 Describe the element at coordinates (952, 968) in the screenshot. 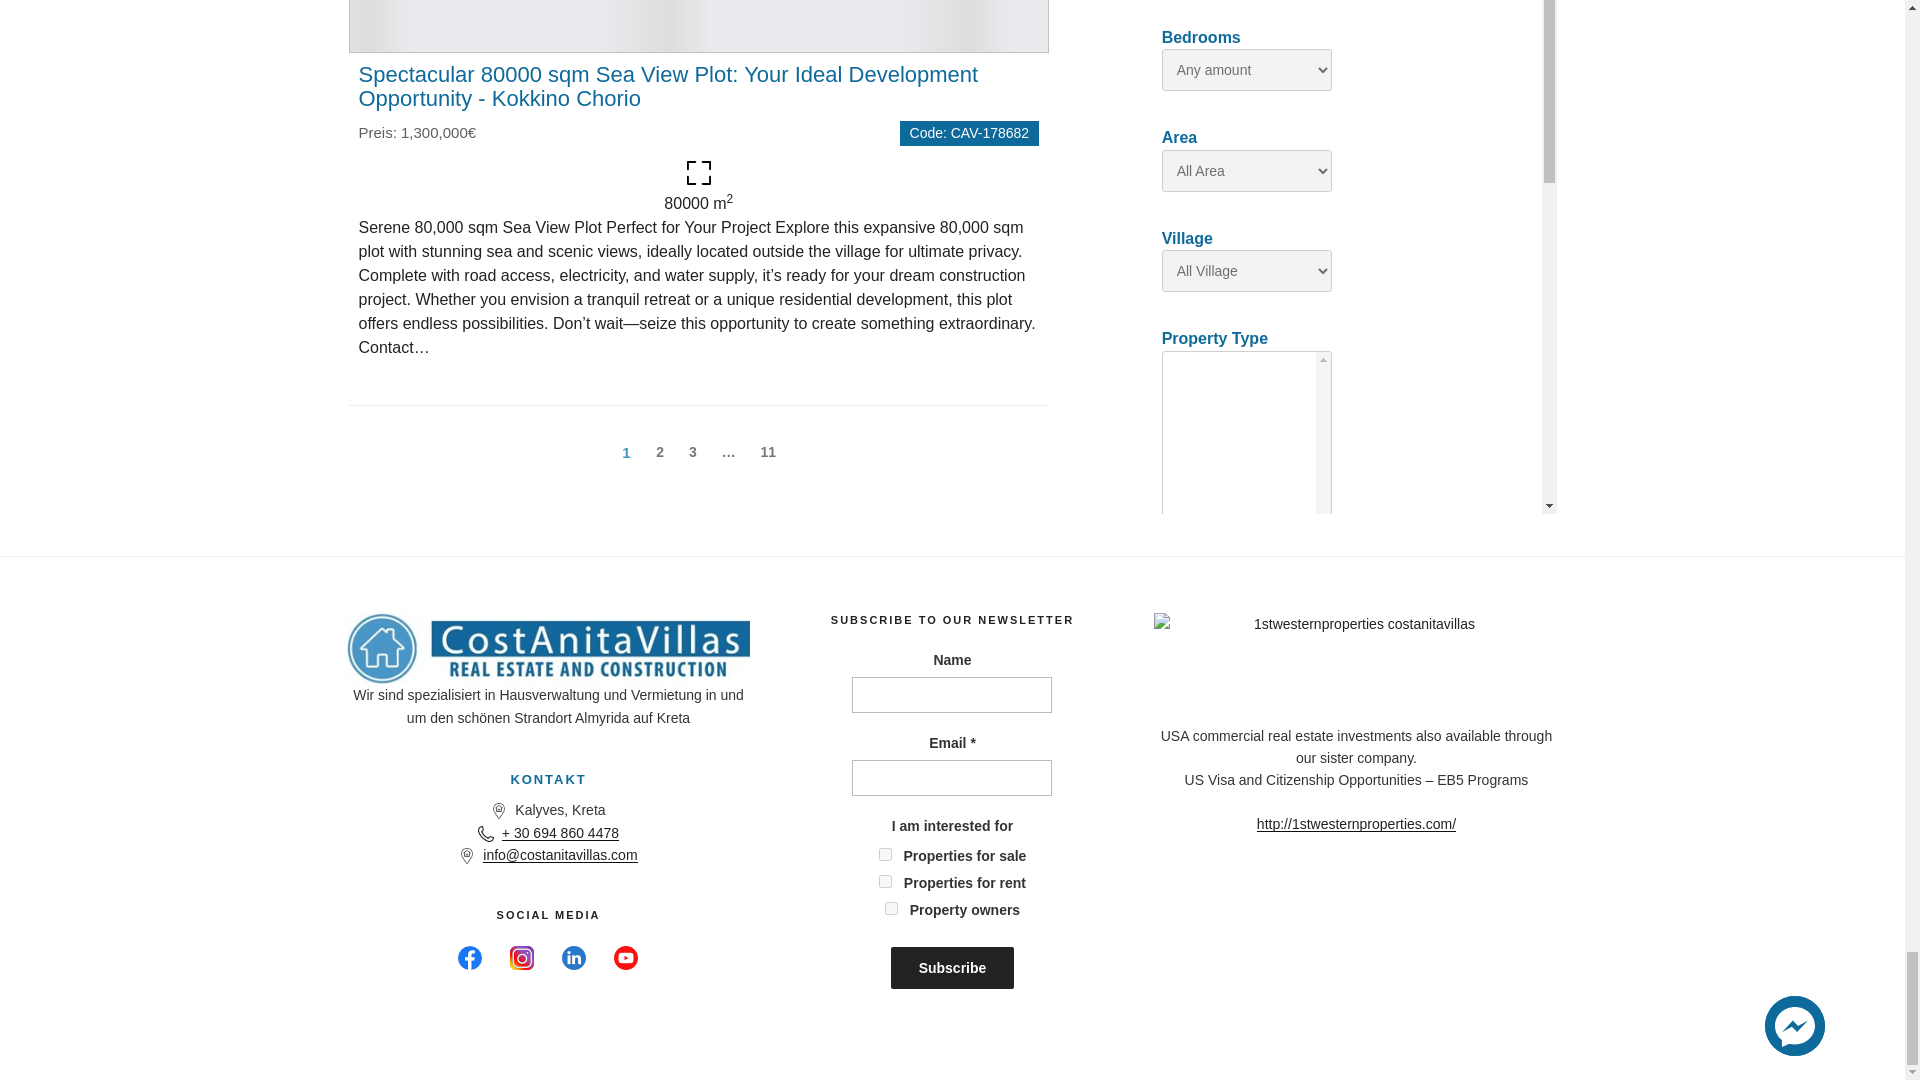

I see `Subscribe` at that location.